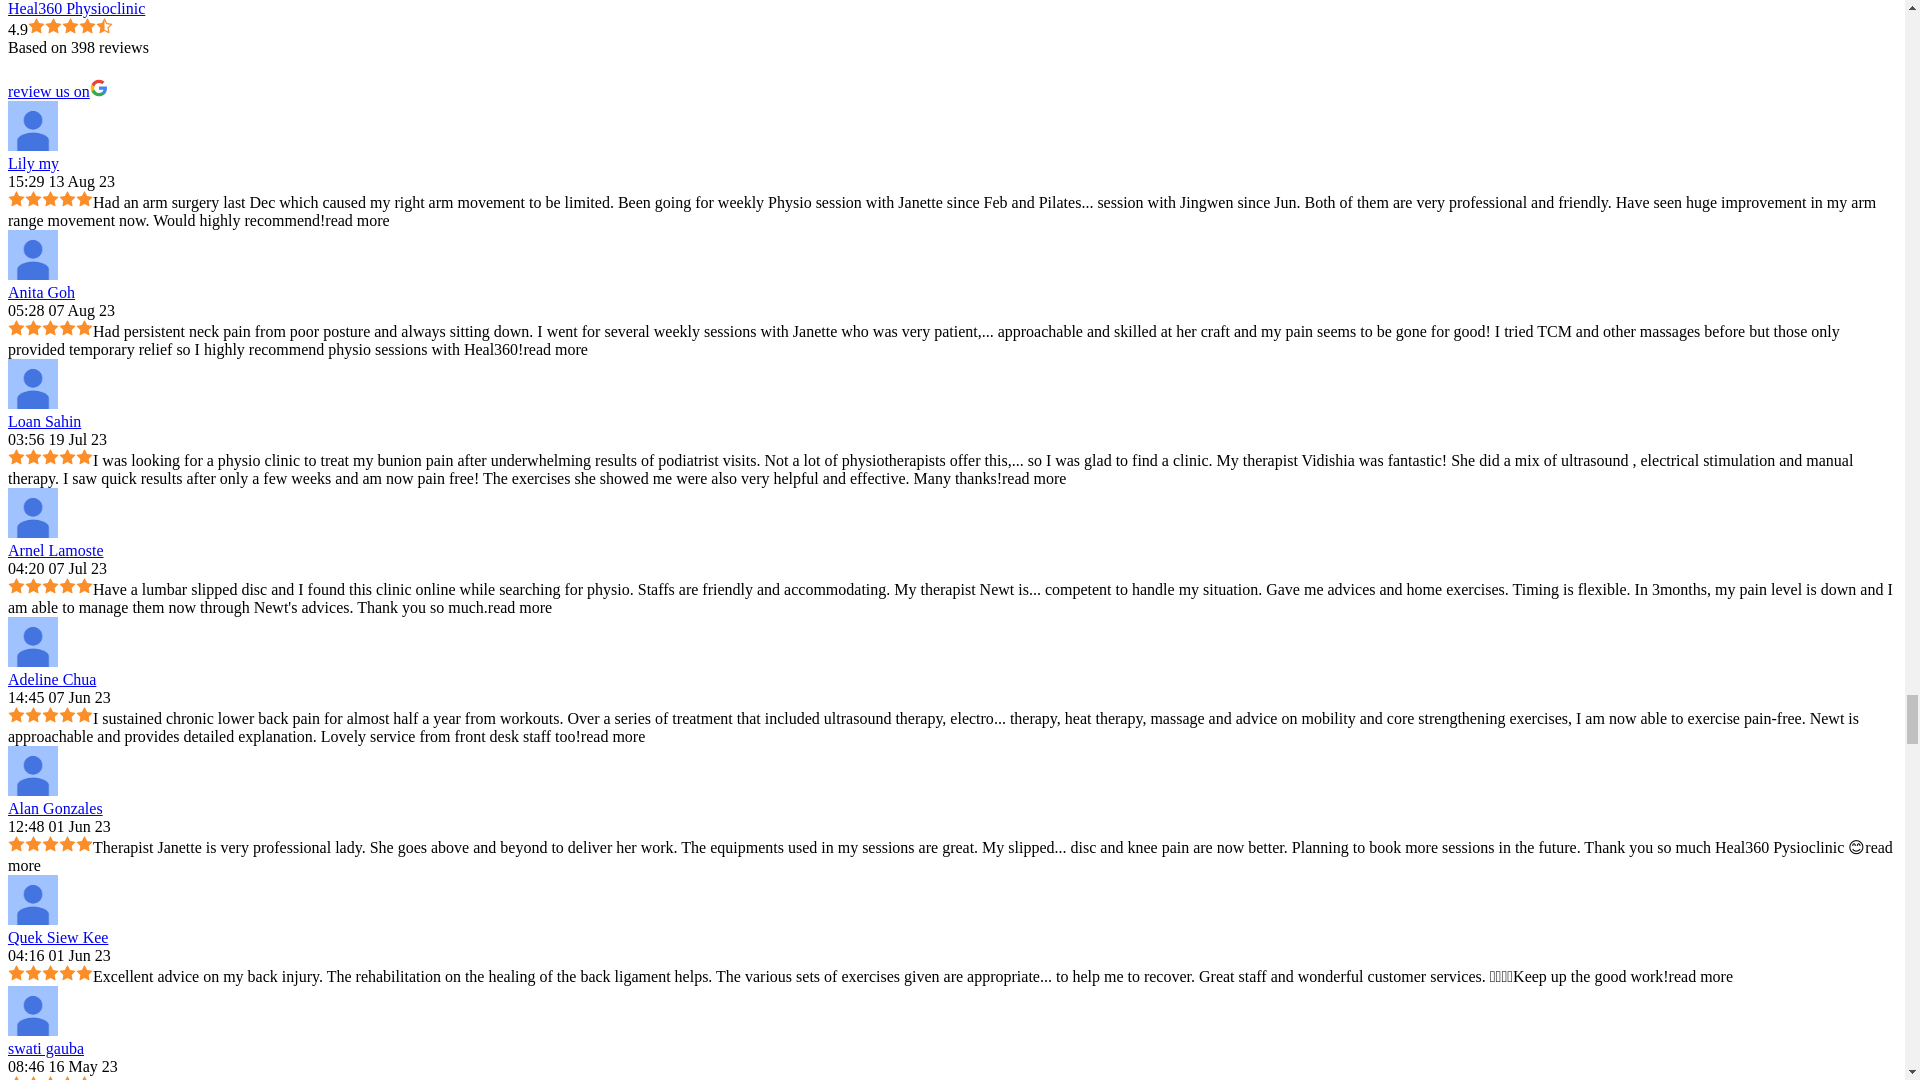  Describe the element at coordinates (32, 512) in the screenshot. I see `Arnel Lamoste` at that location.